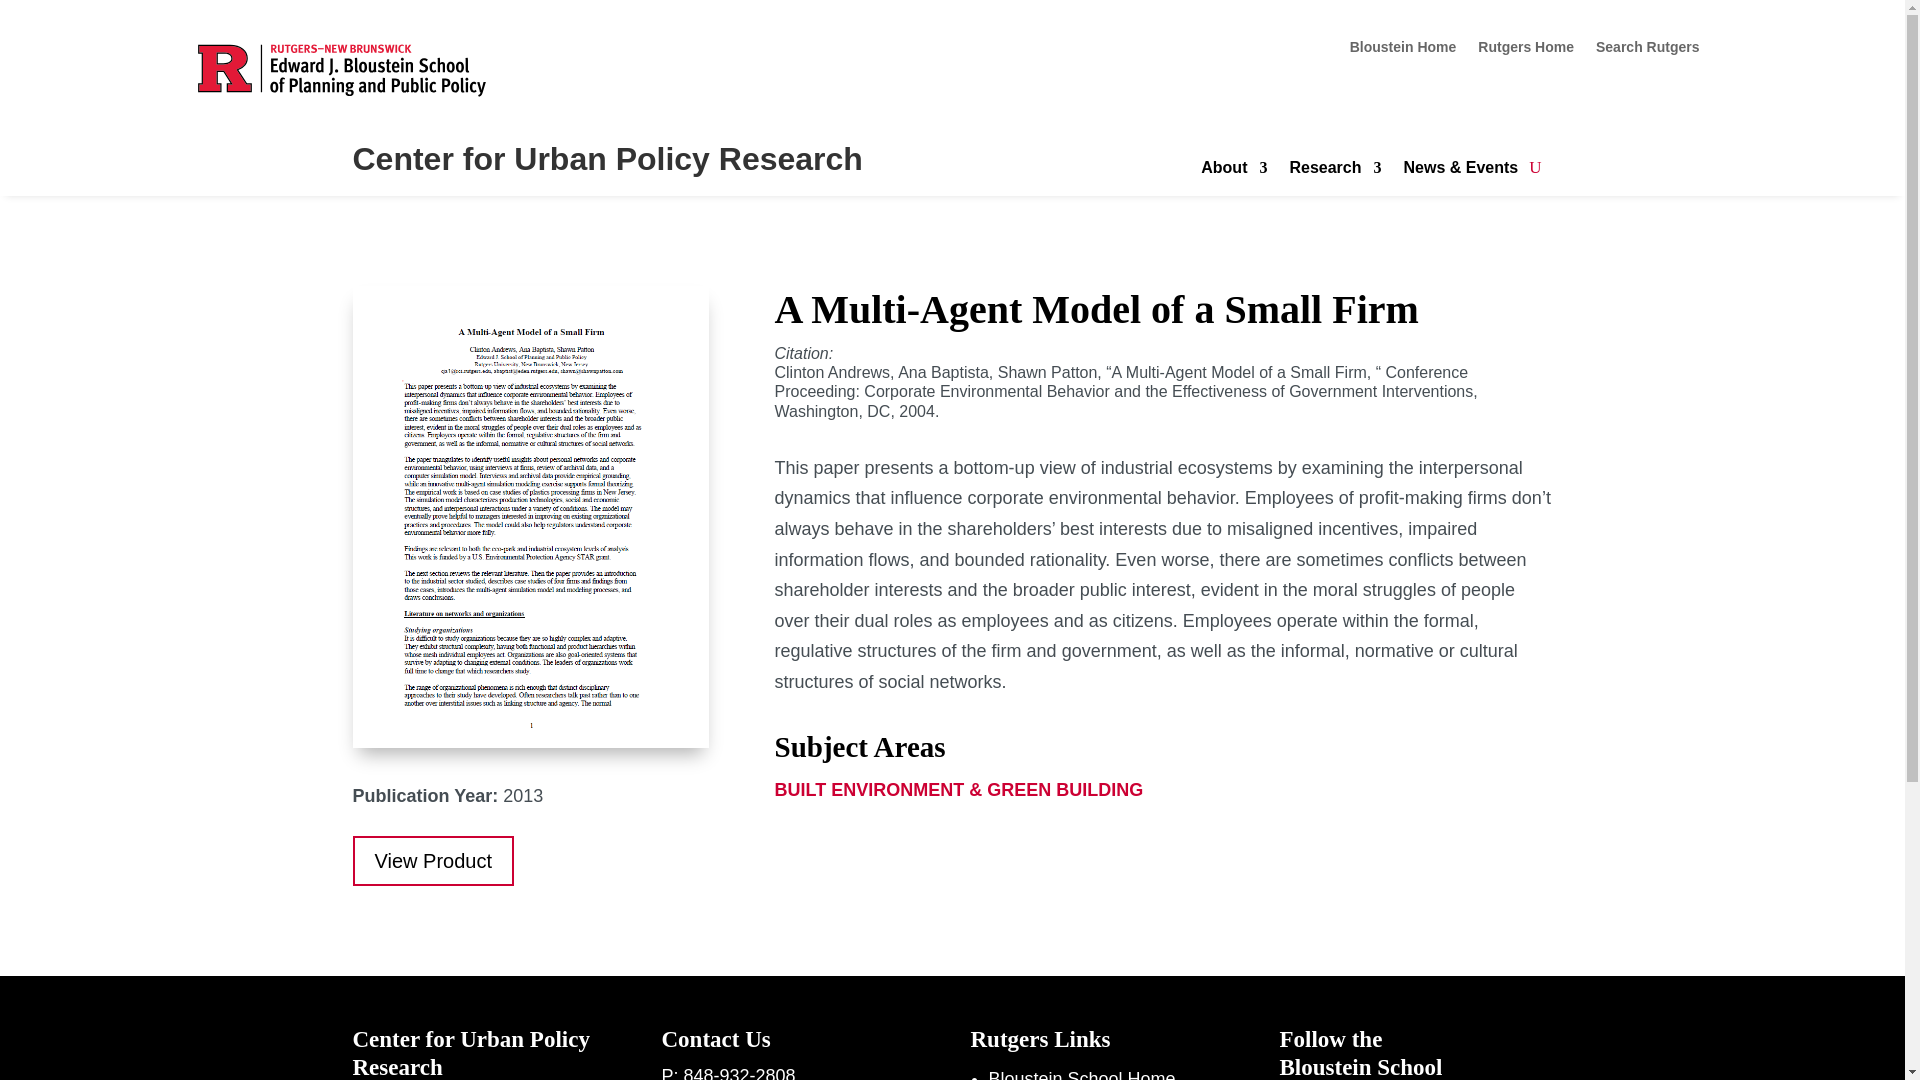  I want to click on About, so click(1234, 172).